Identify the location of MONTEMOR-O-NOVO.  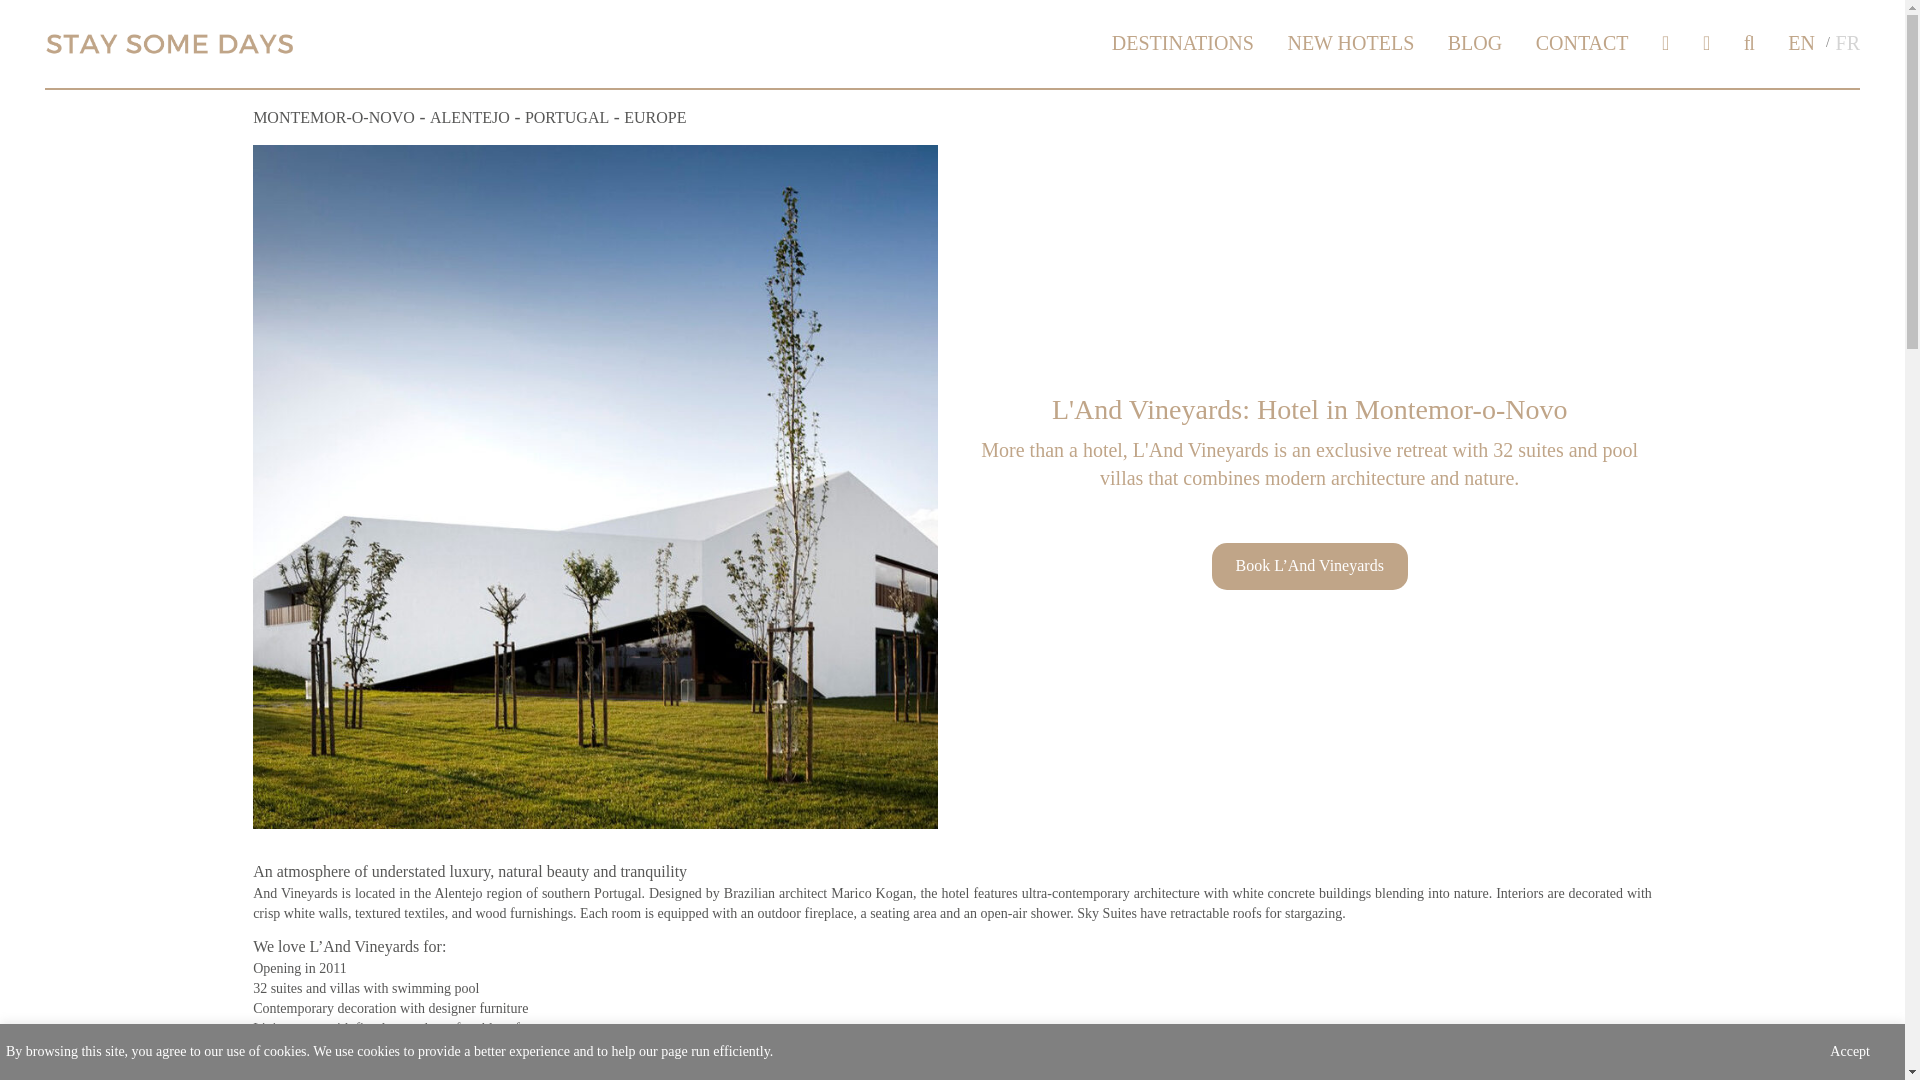
(334, 118).